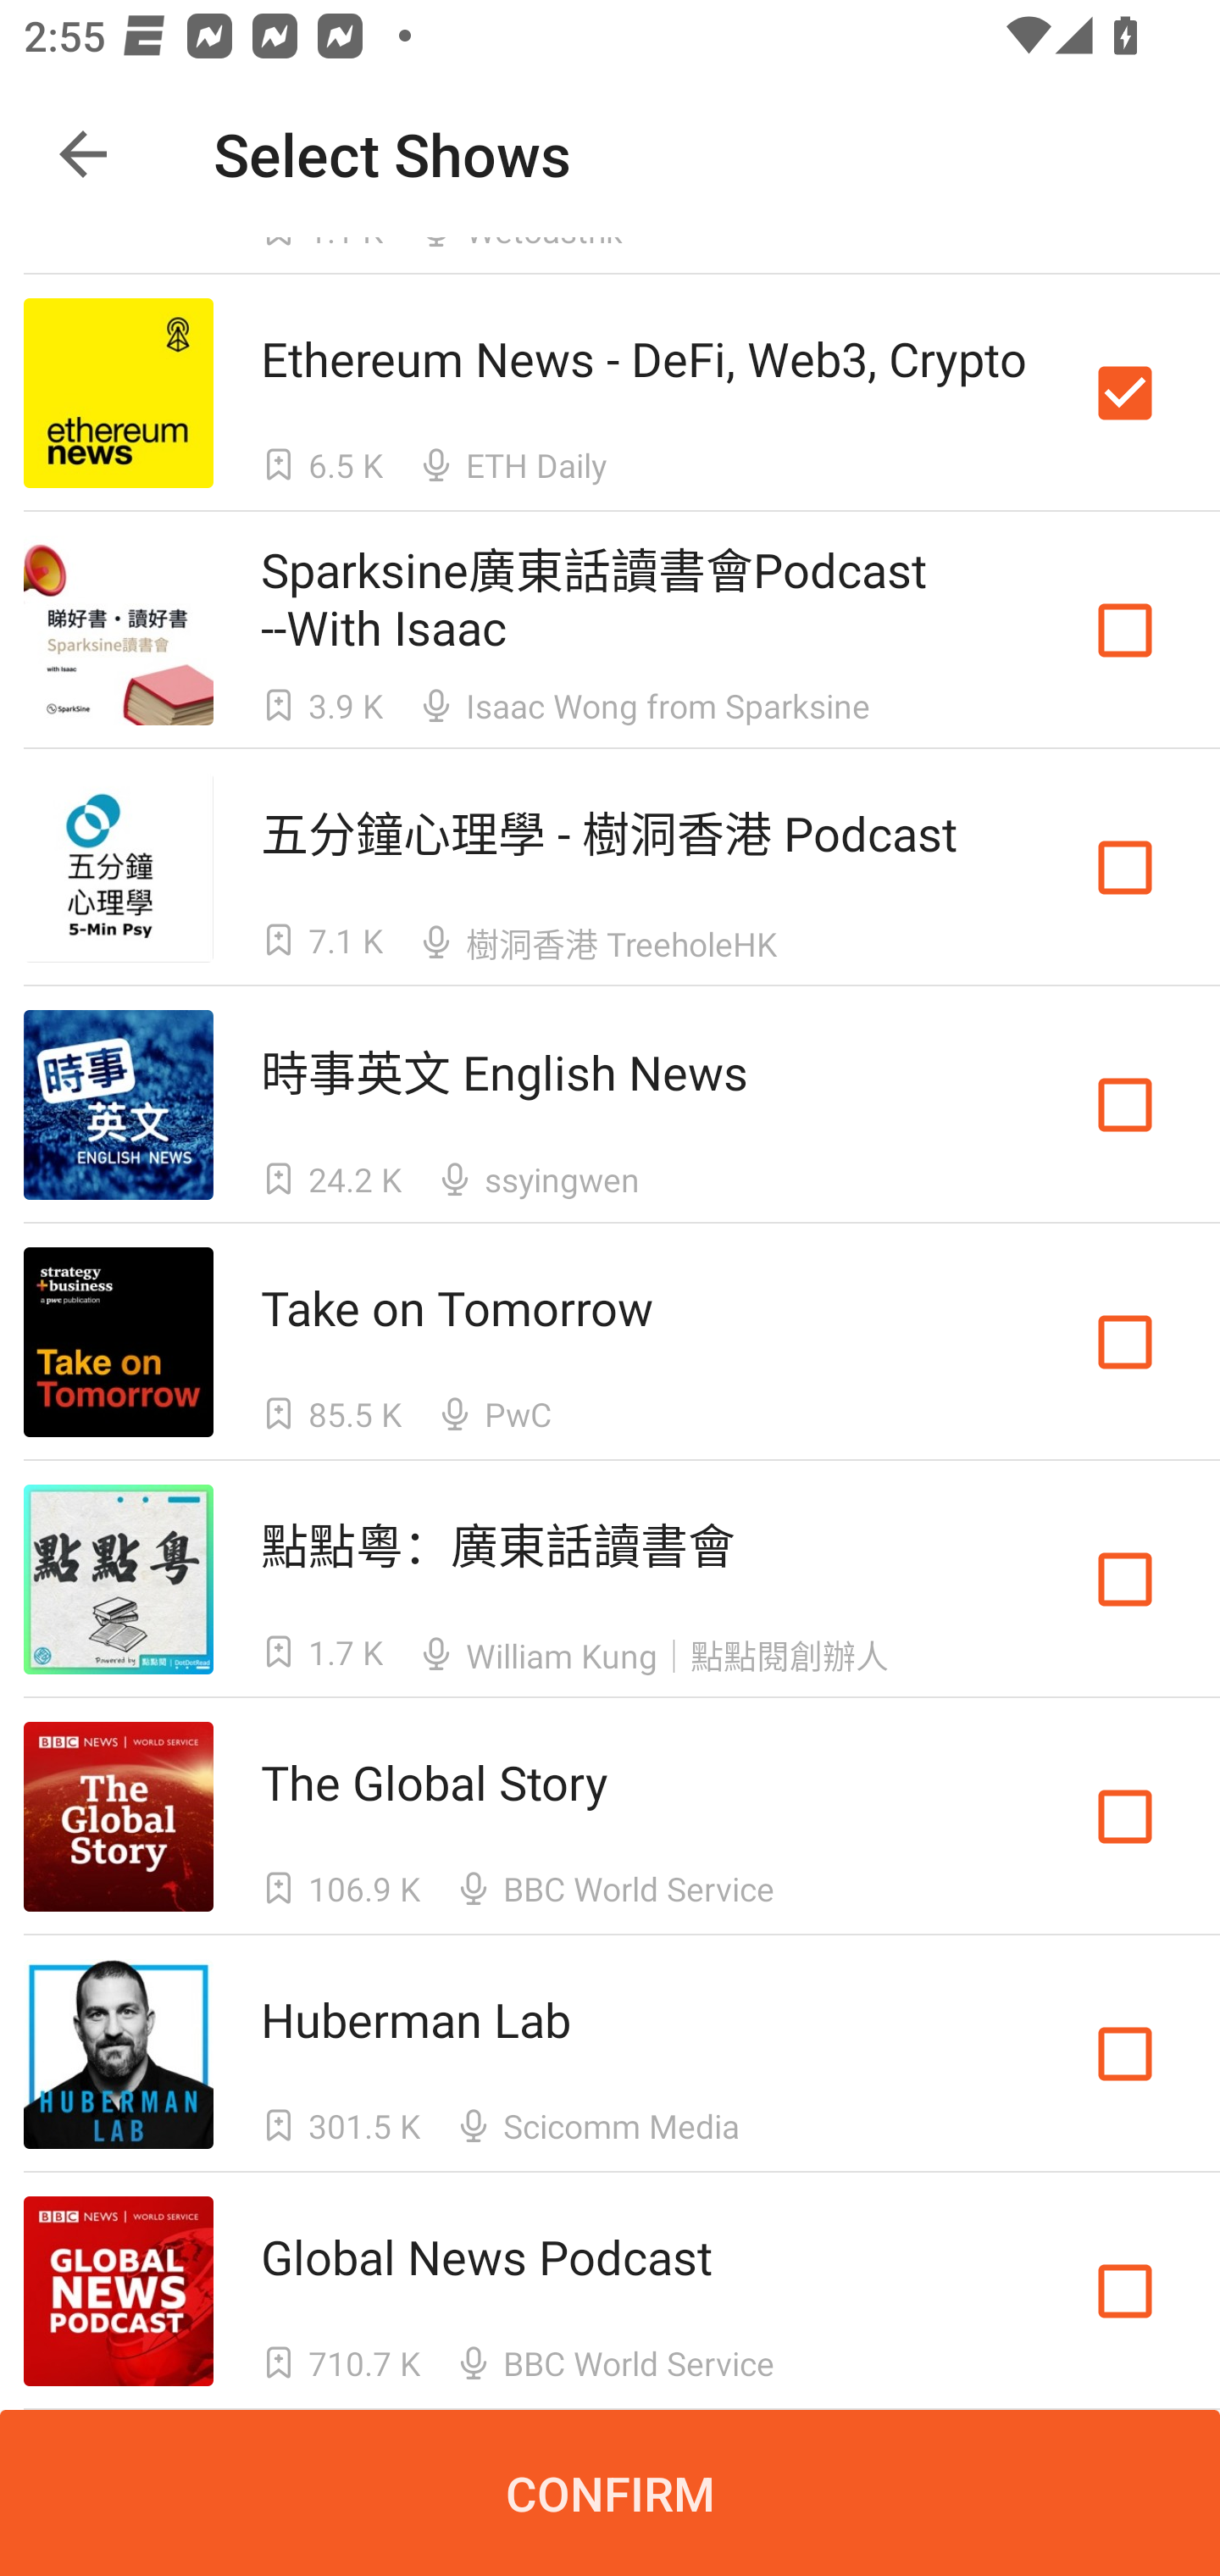 This screenshot has height=2576, width=1220. What do you see at coordinates (610, 2493) in the screenshot?
I see `CONFIRM` at bounding box center [610, 2493].